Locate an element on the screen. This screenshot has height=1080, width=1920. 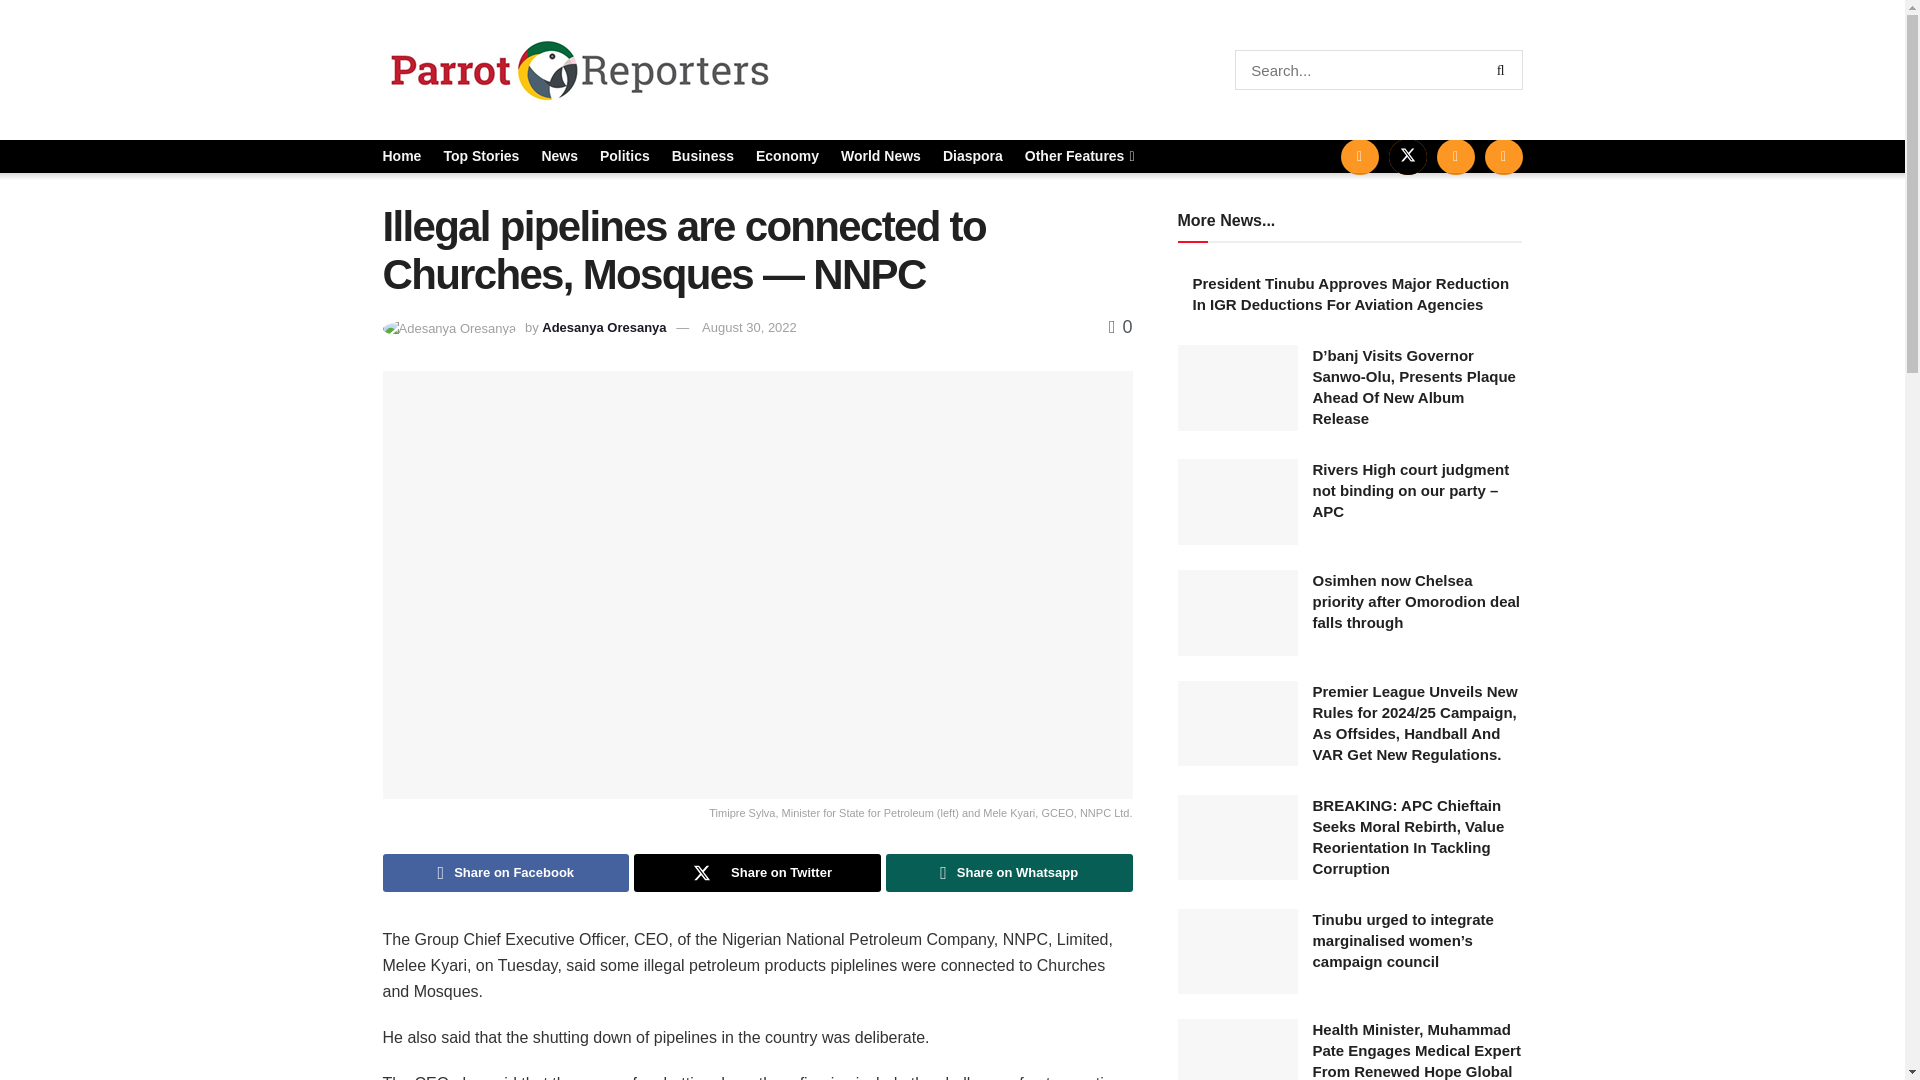
Other Features is located at coordinates (1078, 156).